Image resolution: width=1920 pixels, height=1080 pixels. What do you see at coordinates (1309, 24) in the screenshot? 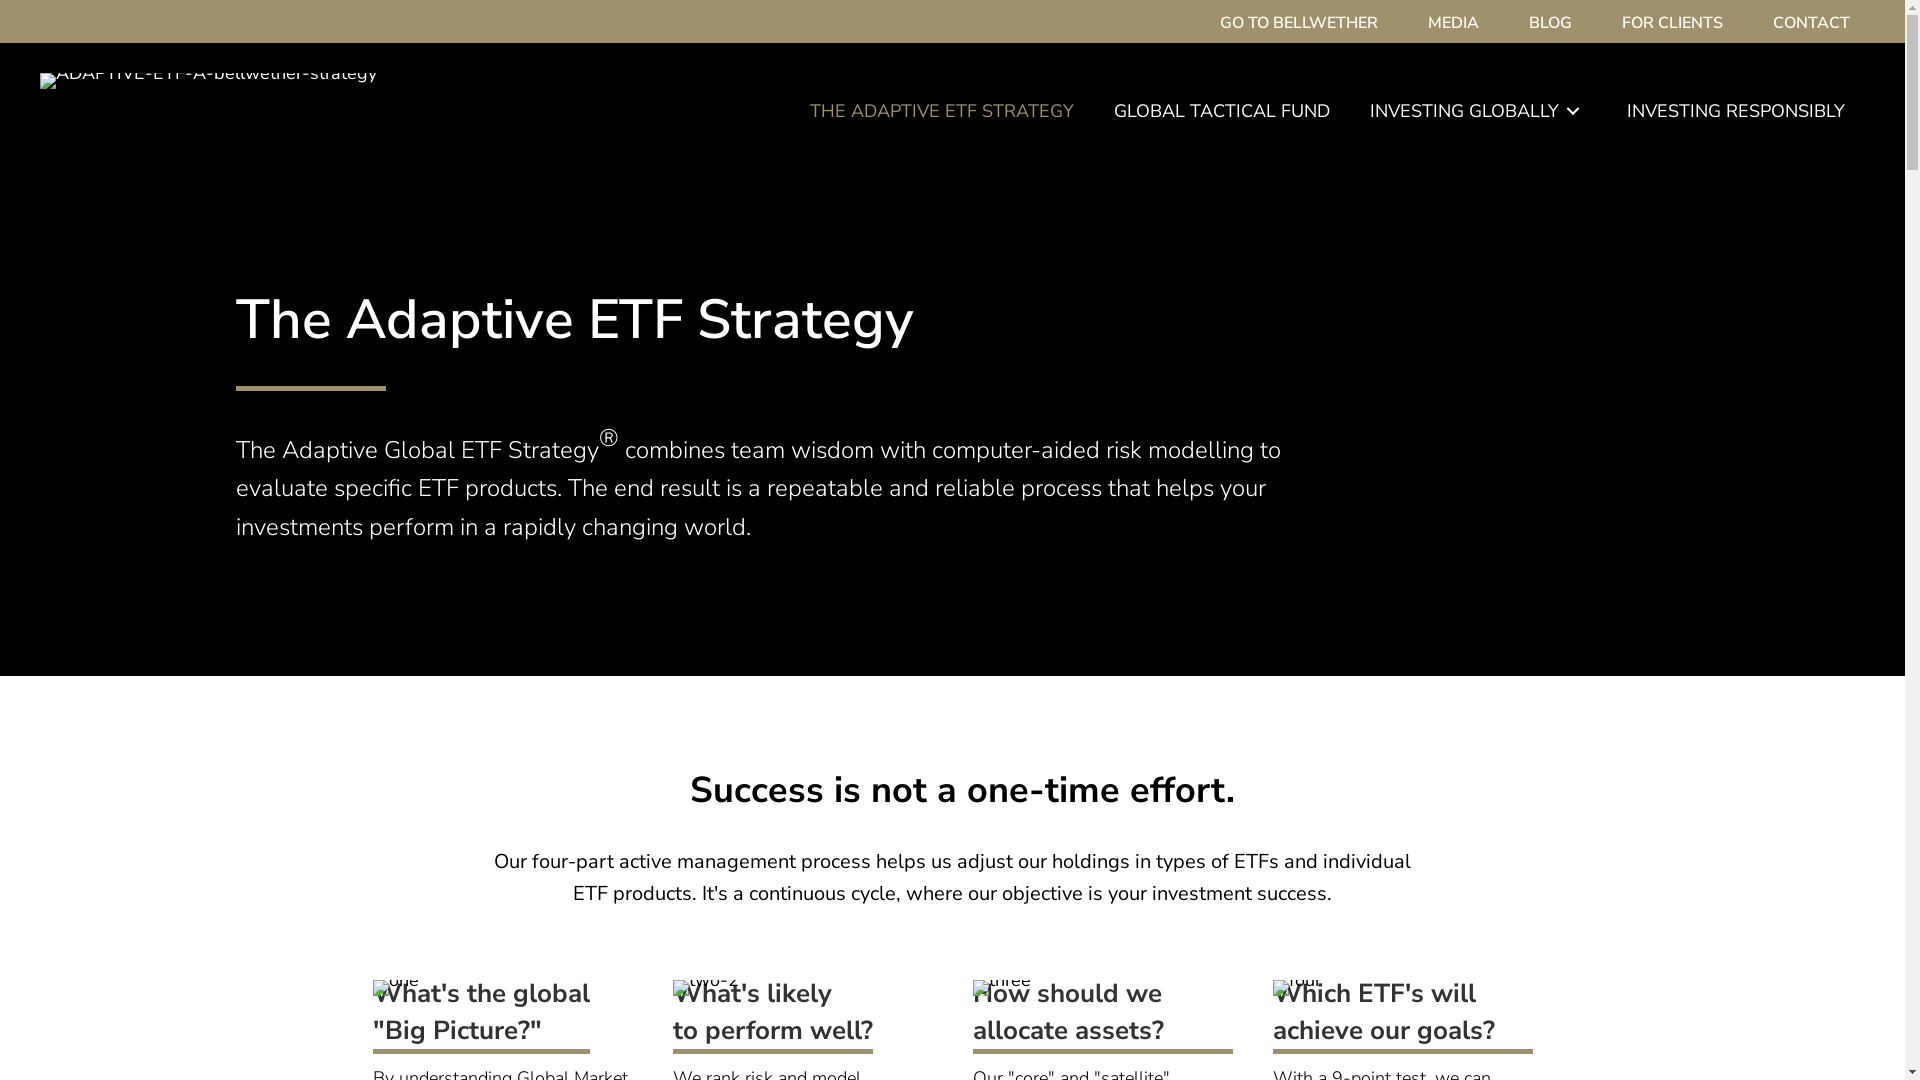
I see `GO TO BELLWETHER` at bounding box center [1309, 24].